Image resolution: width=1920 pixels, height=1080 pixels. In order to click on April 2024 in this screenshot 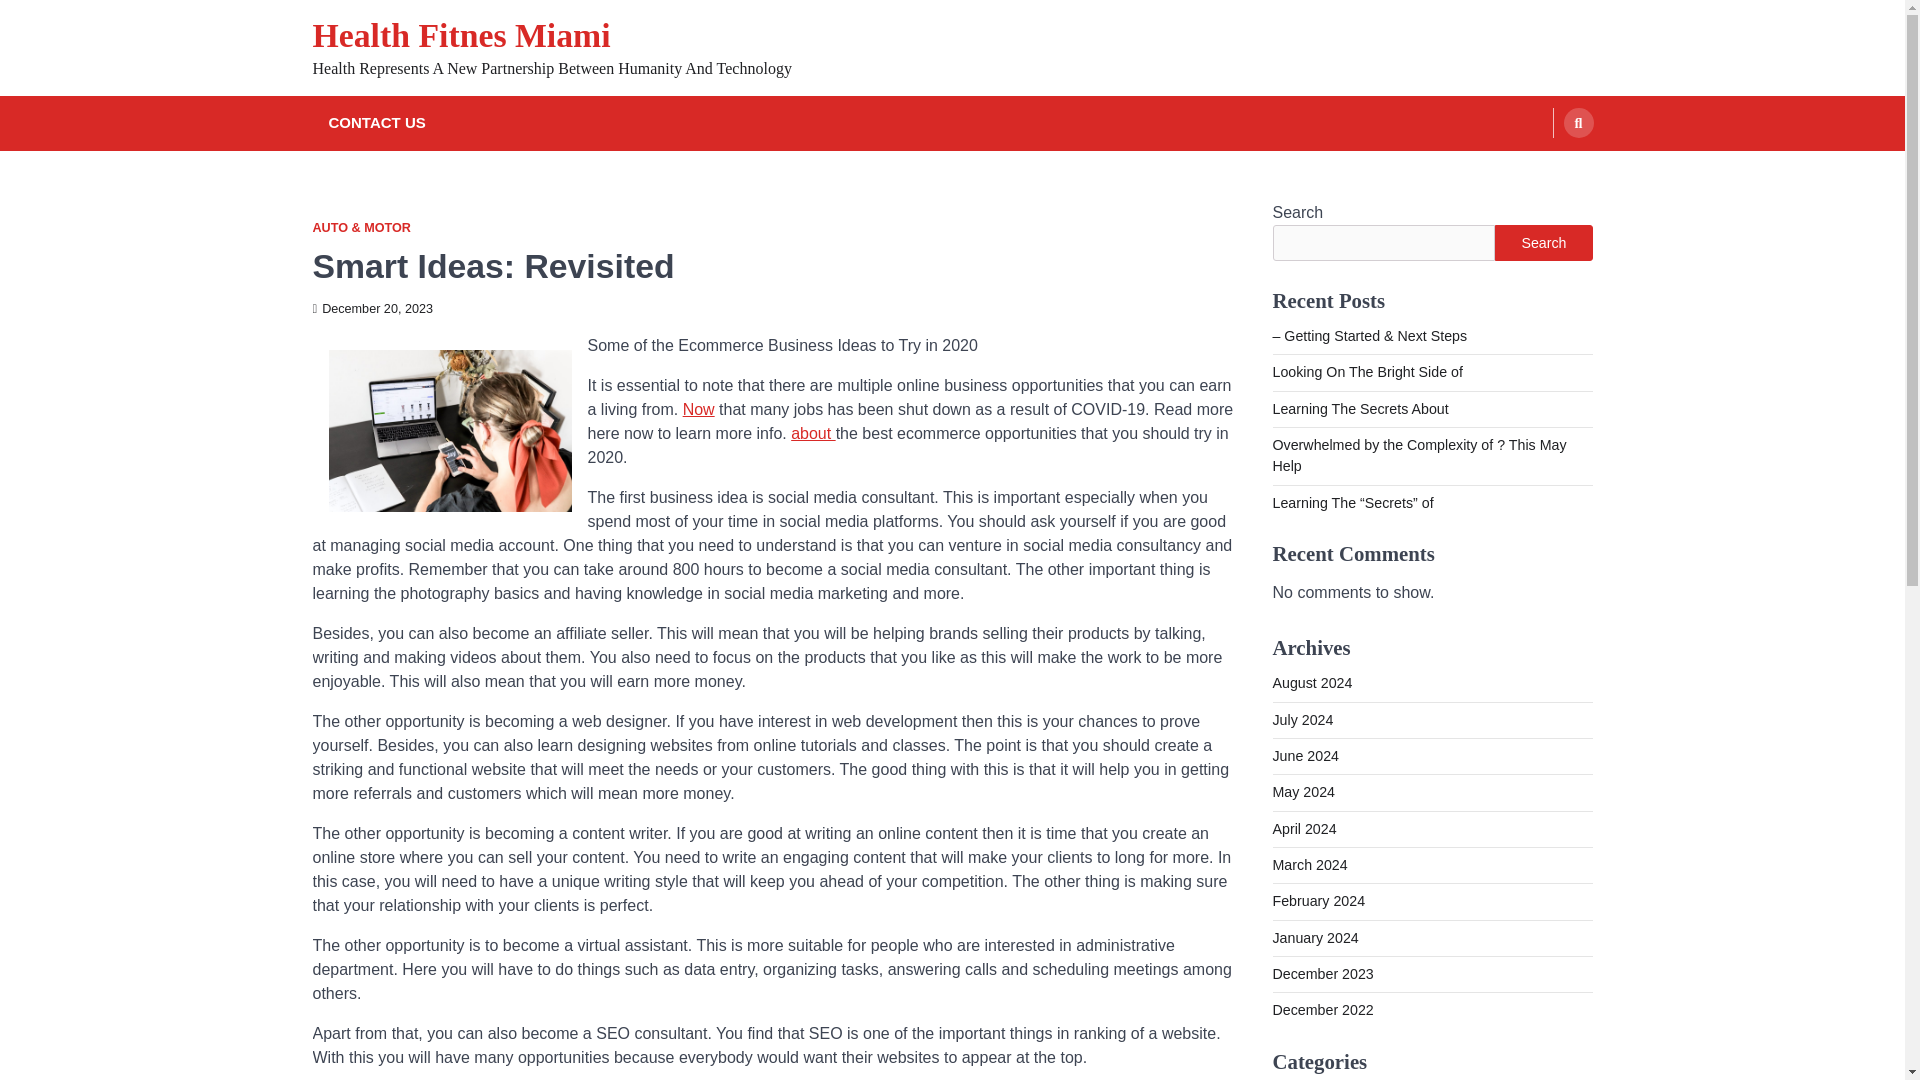, I will do `click(1304, 828)`.